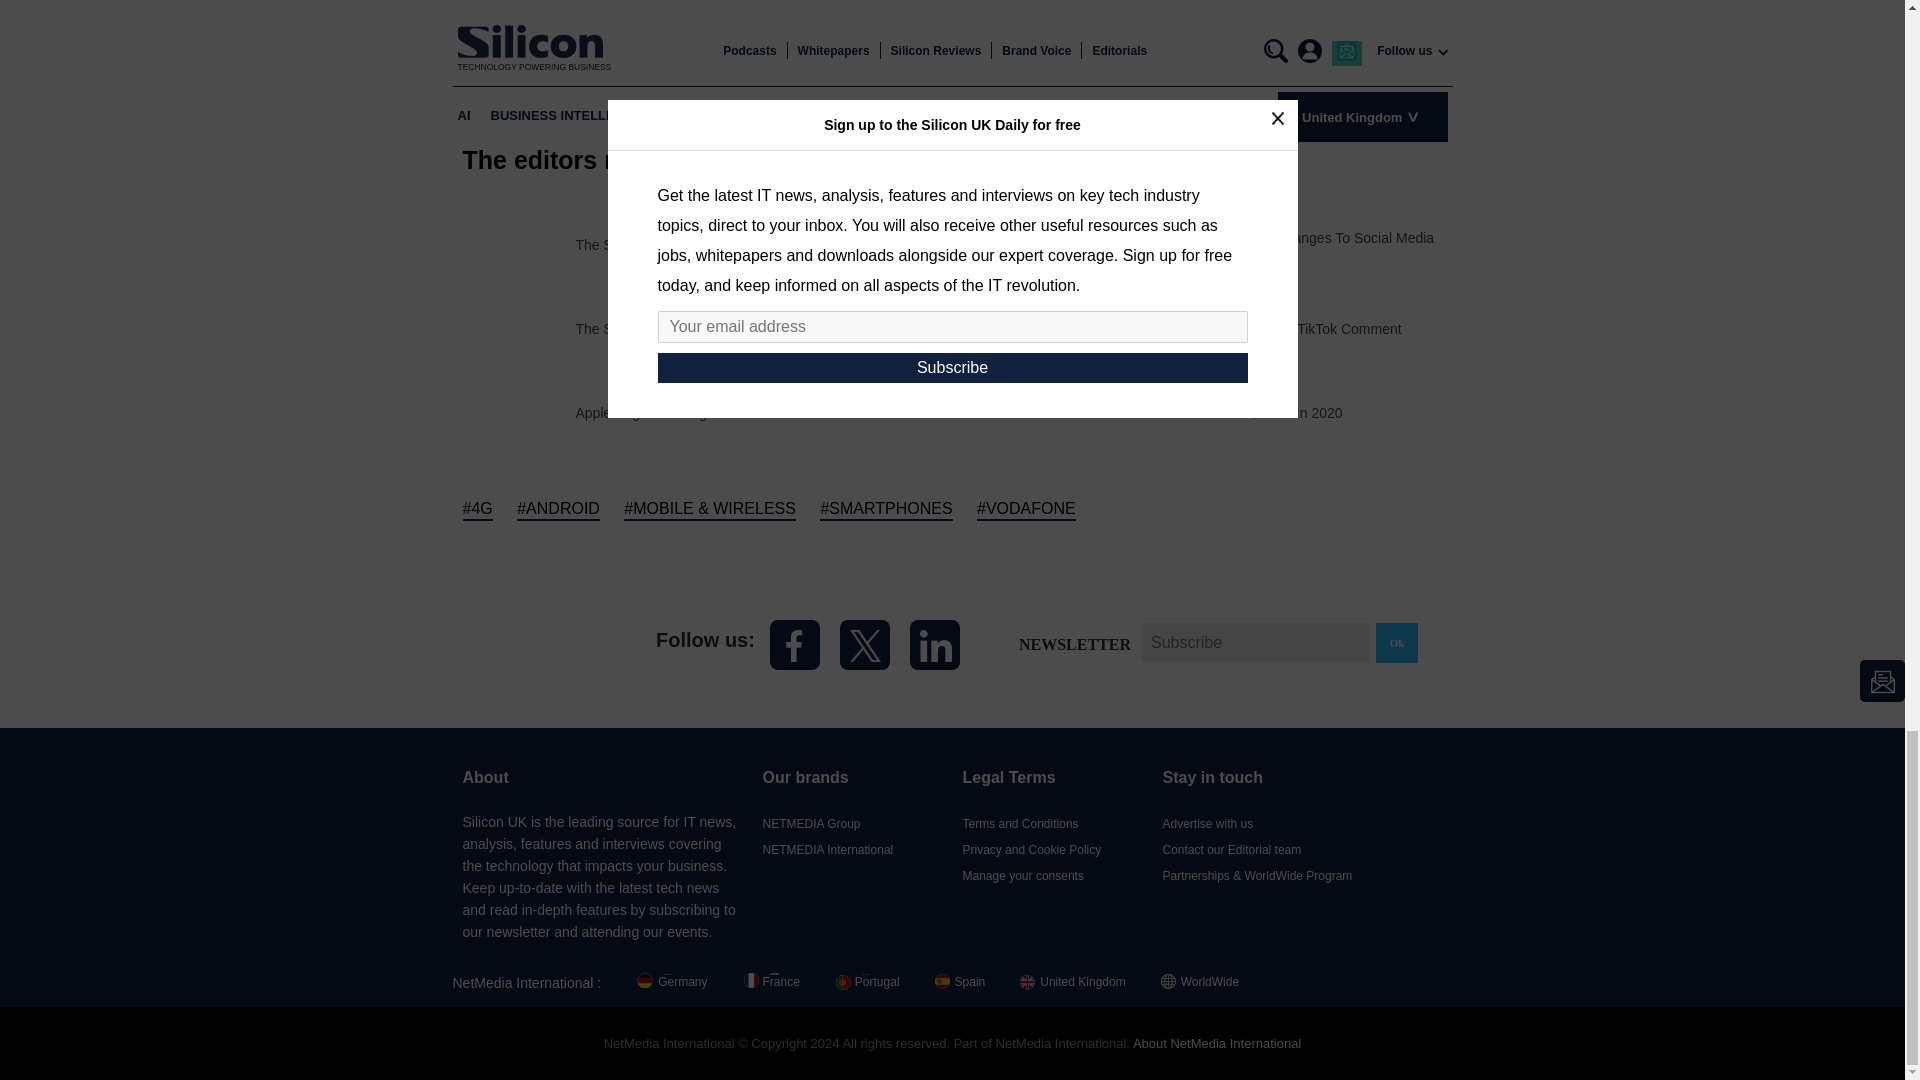 This screenshot has height=1080, width=1920. What do you see at coordinates (1008, 243) in the screenshot?
I see `520199Vodafone Launches Super-Powered Budget Smartphone` at bounding box center [1008, 243].